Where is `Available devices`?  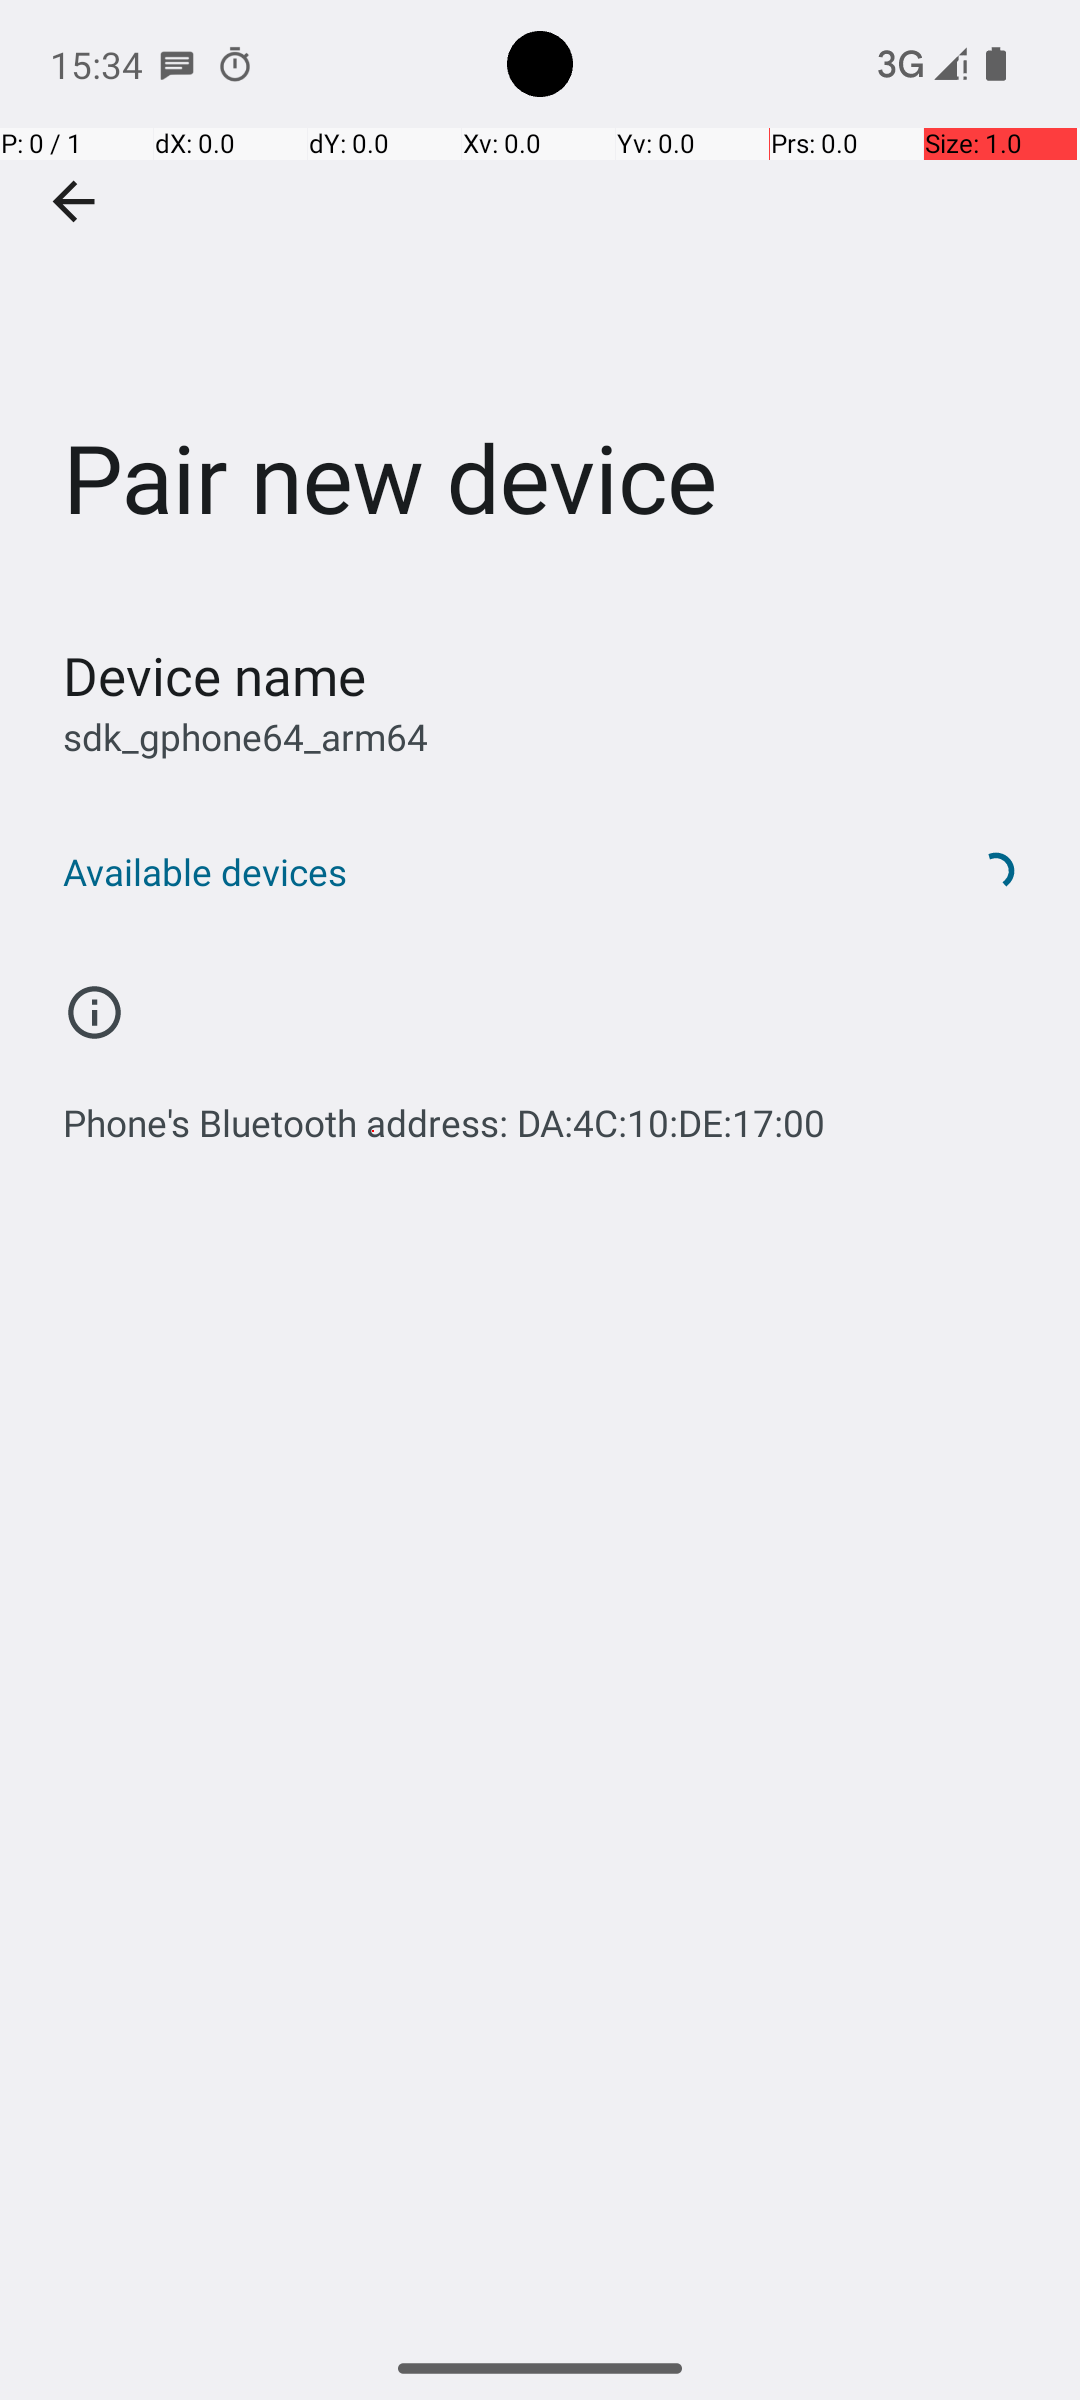 Available devices is located at coordinates (488, 872).